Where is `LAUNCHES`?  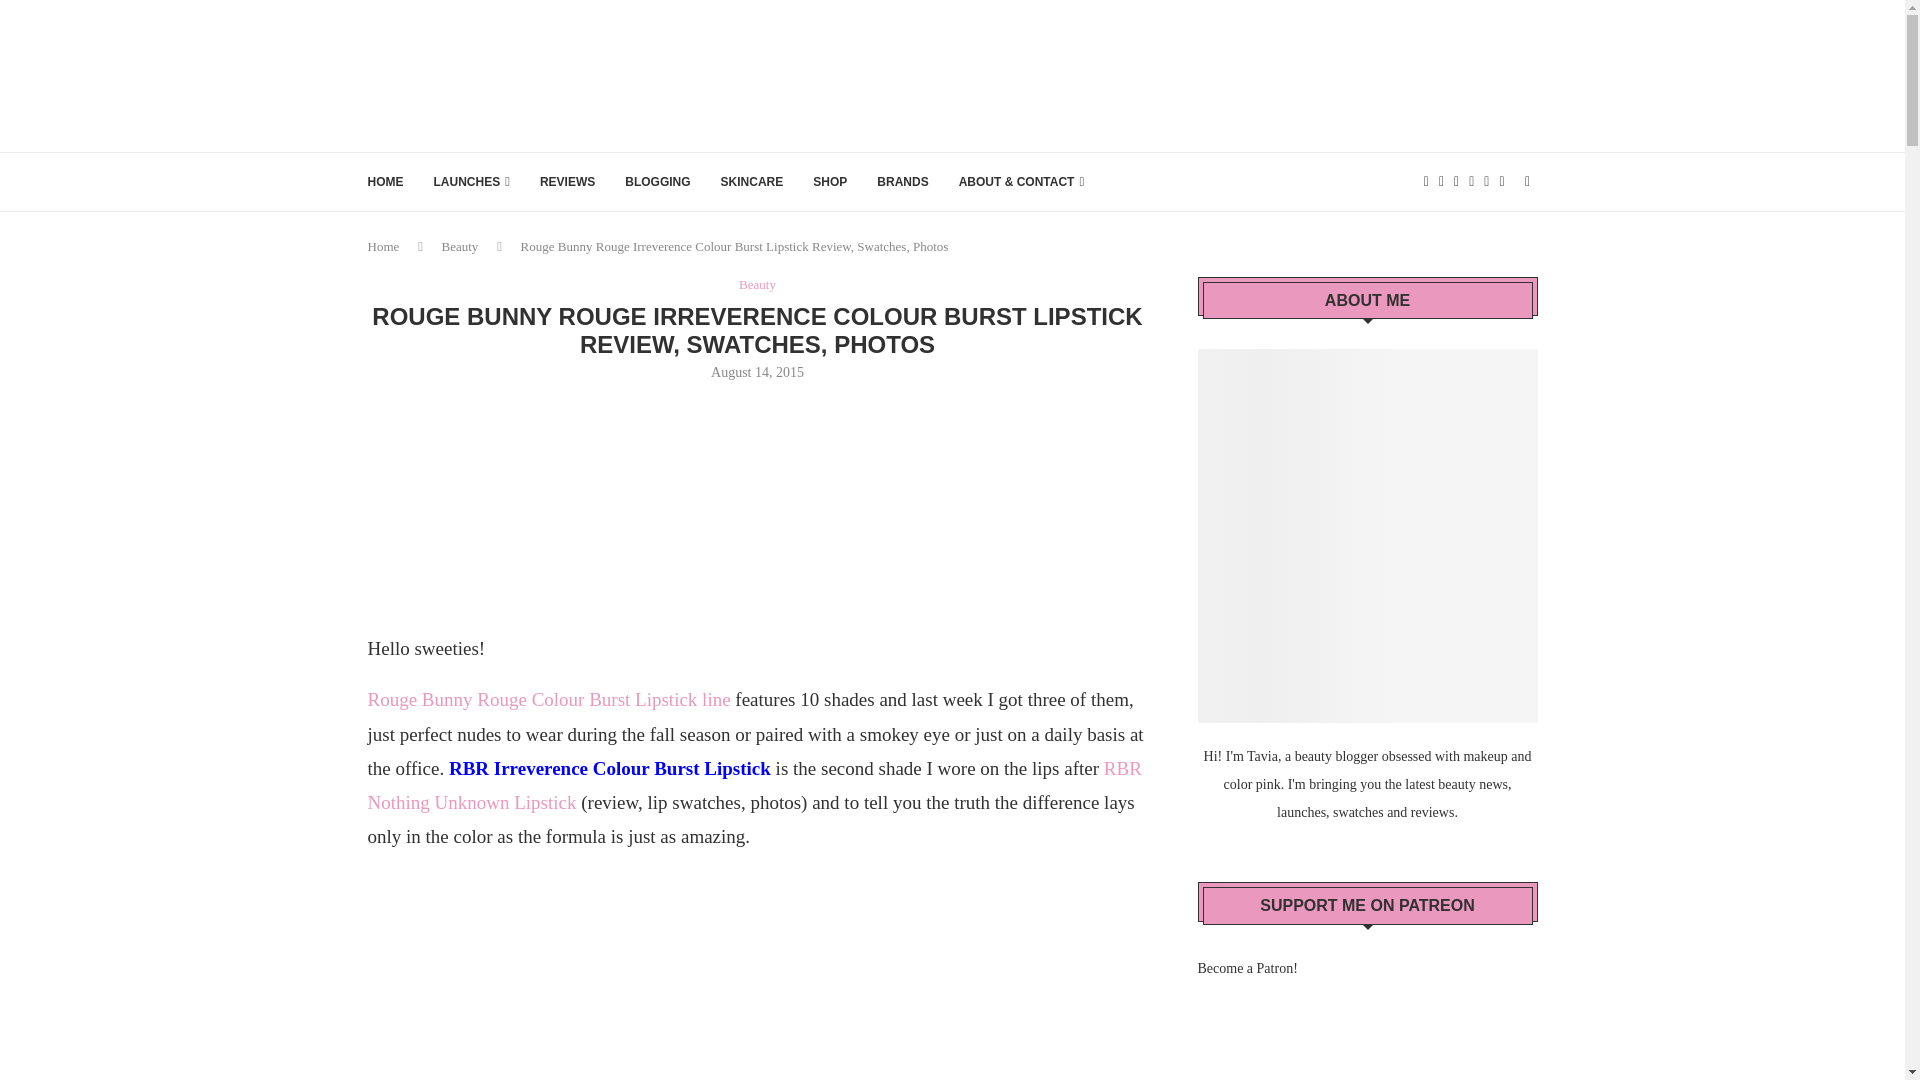
LAUNCHES is located at coordinates (472, 182).